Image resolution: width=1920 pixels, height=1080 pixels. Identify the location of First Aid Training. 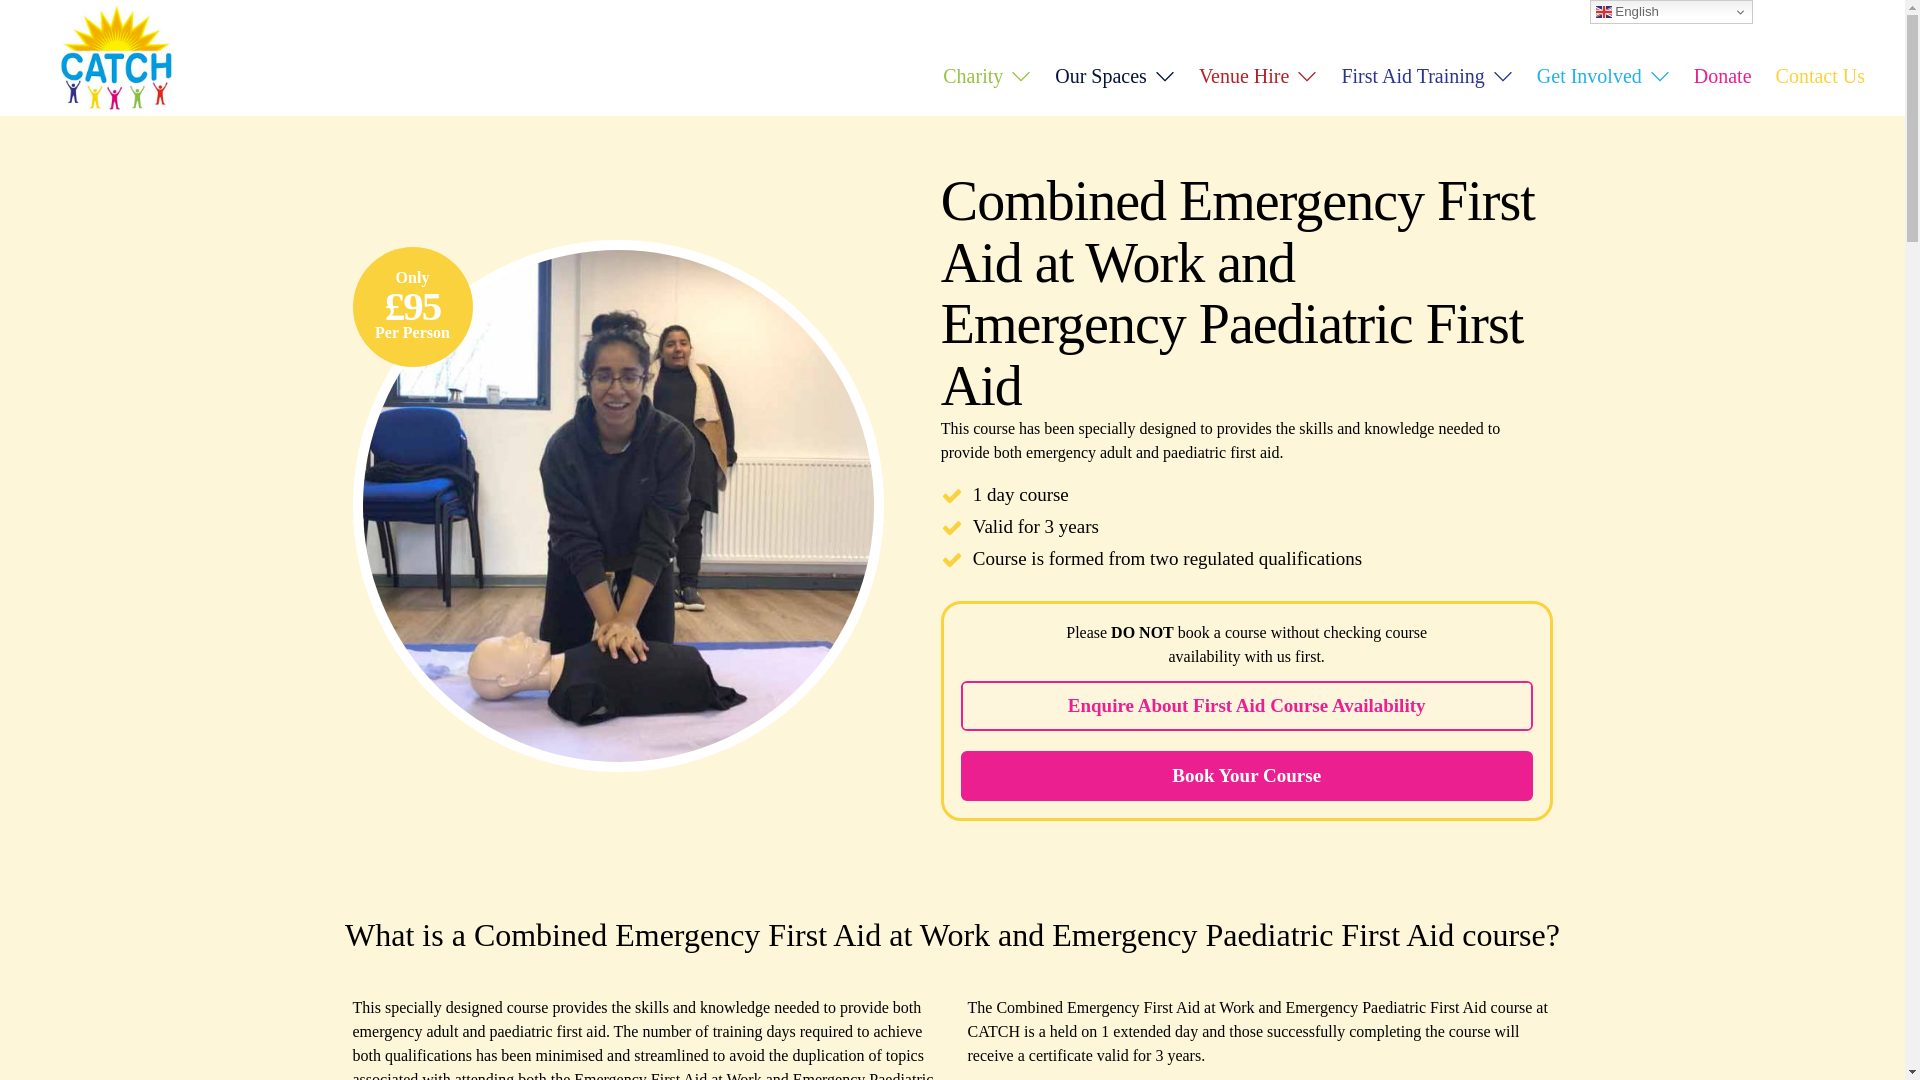
(1426, 76).